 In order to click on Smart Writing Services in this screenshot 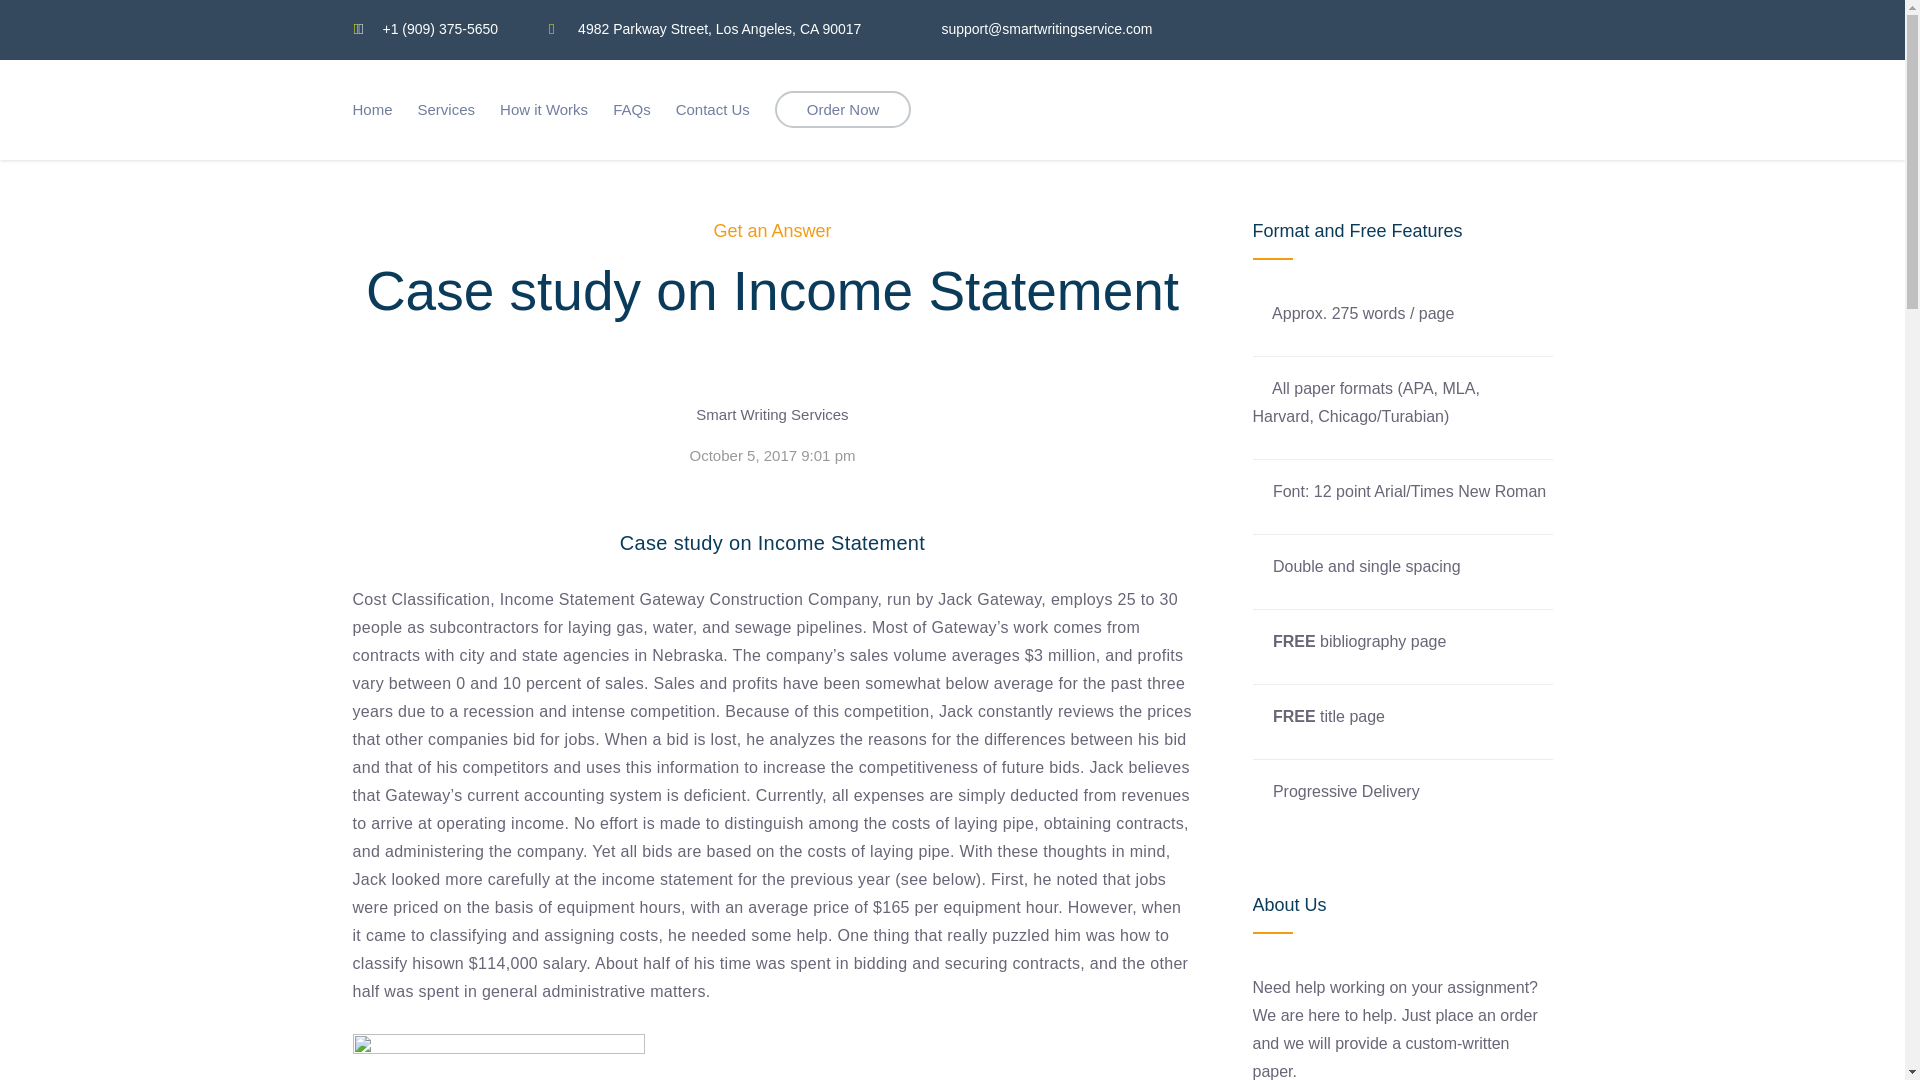, I will do `click(772, 414)`.